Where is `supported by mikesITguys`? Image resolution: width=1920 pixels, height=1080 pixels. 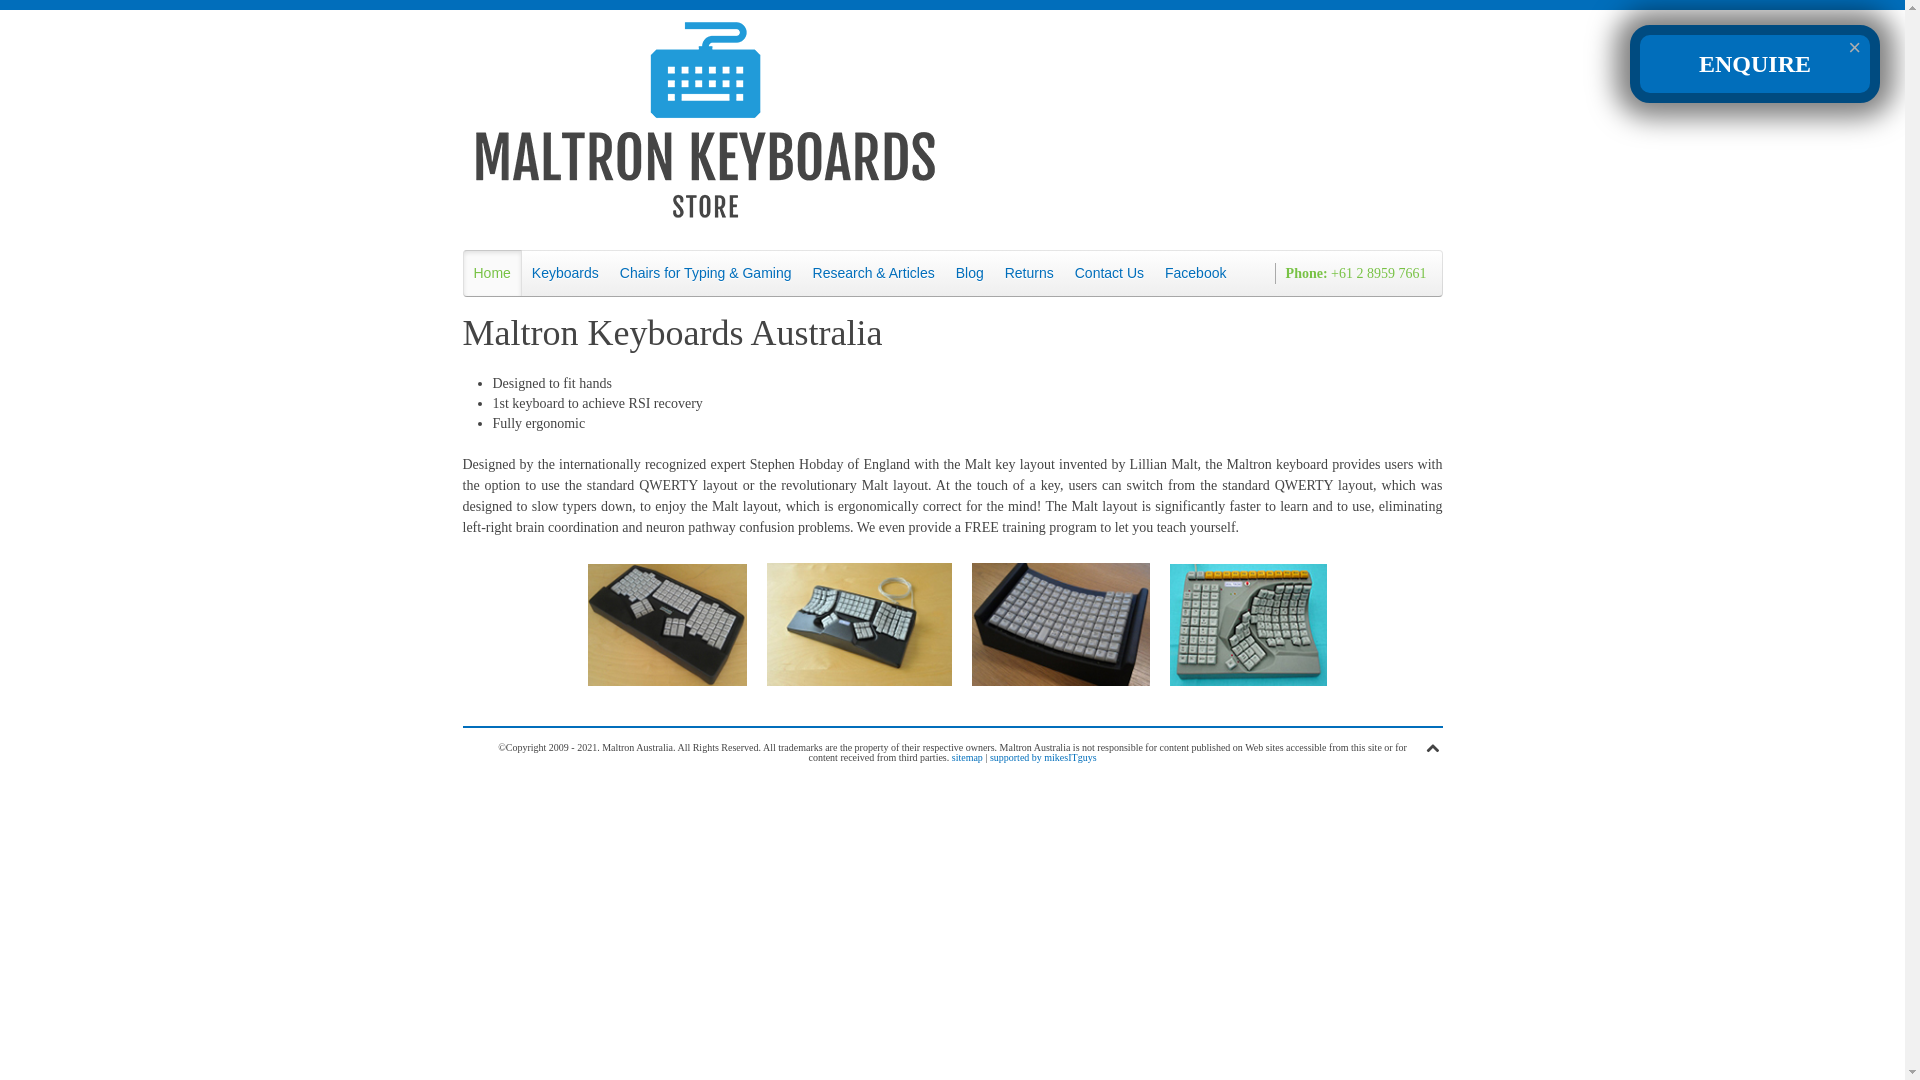 supported by mikesITguys is located at coordinates (1044, 758).